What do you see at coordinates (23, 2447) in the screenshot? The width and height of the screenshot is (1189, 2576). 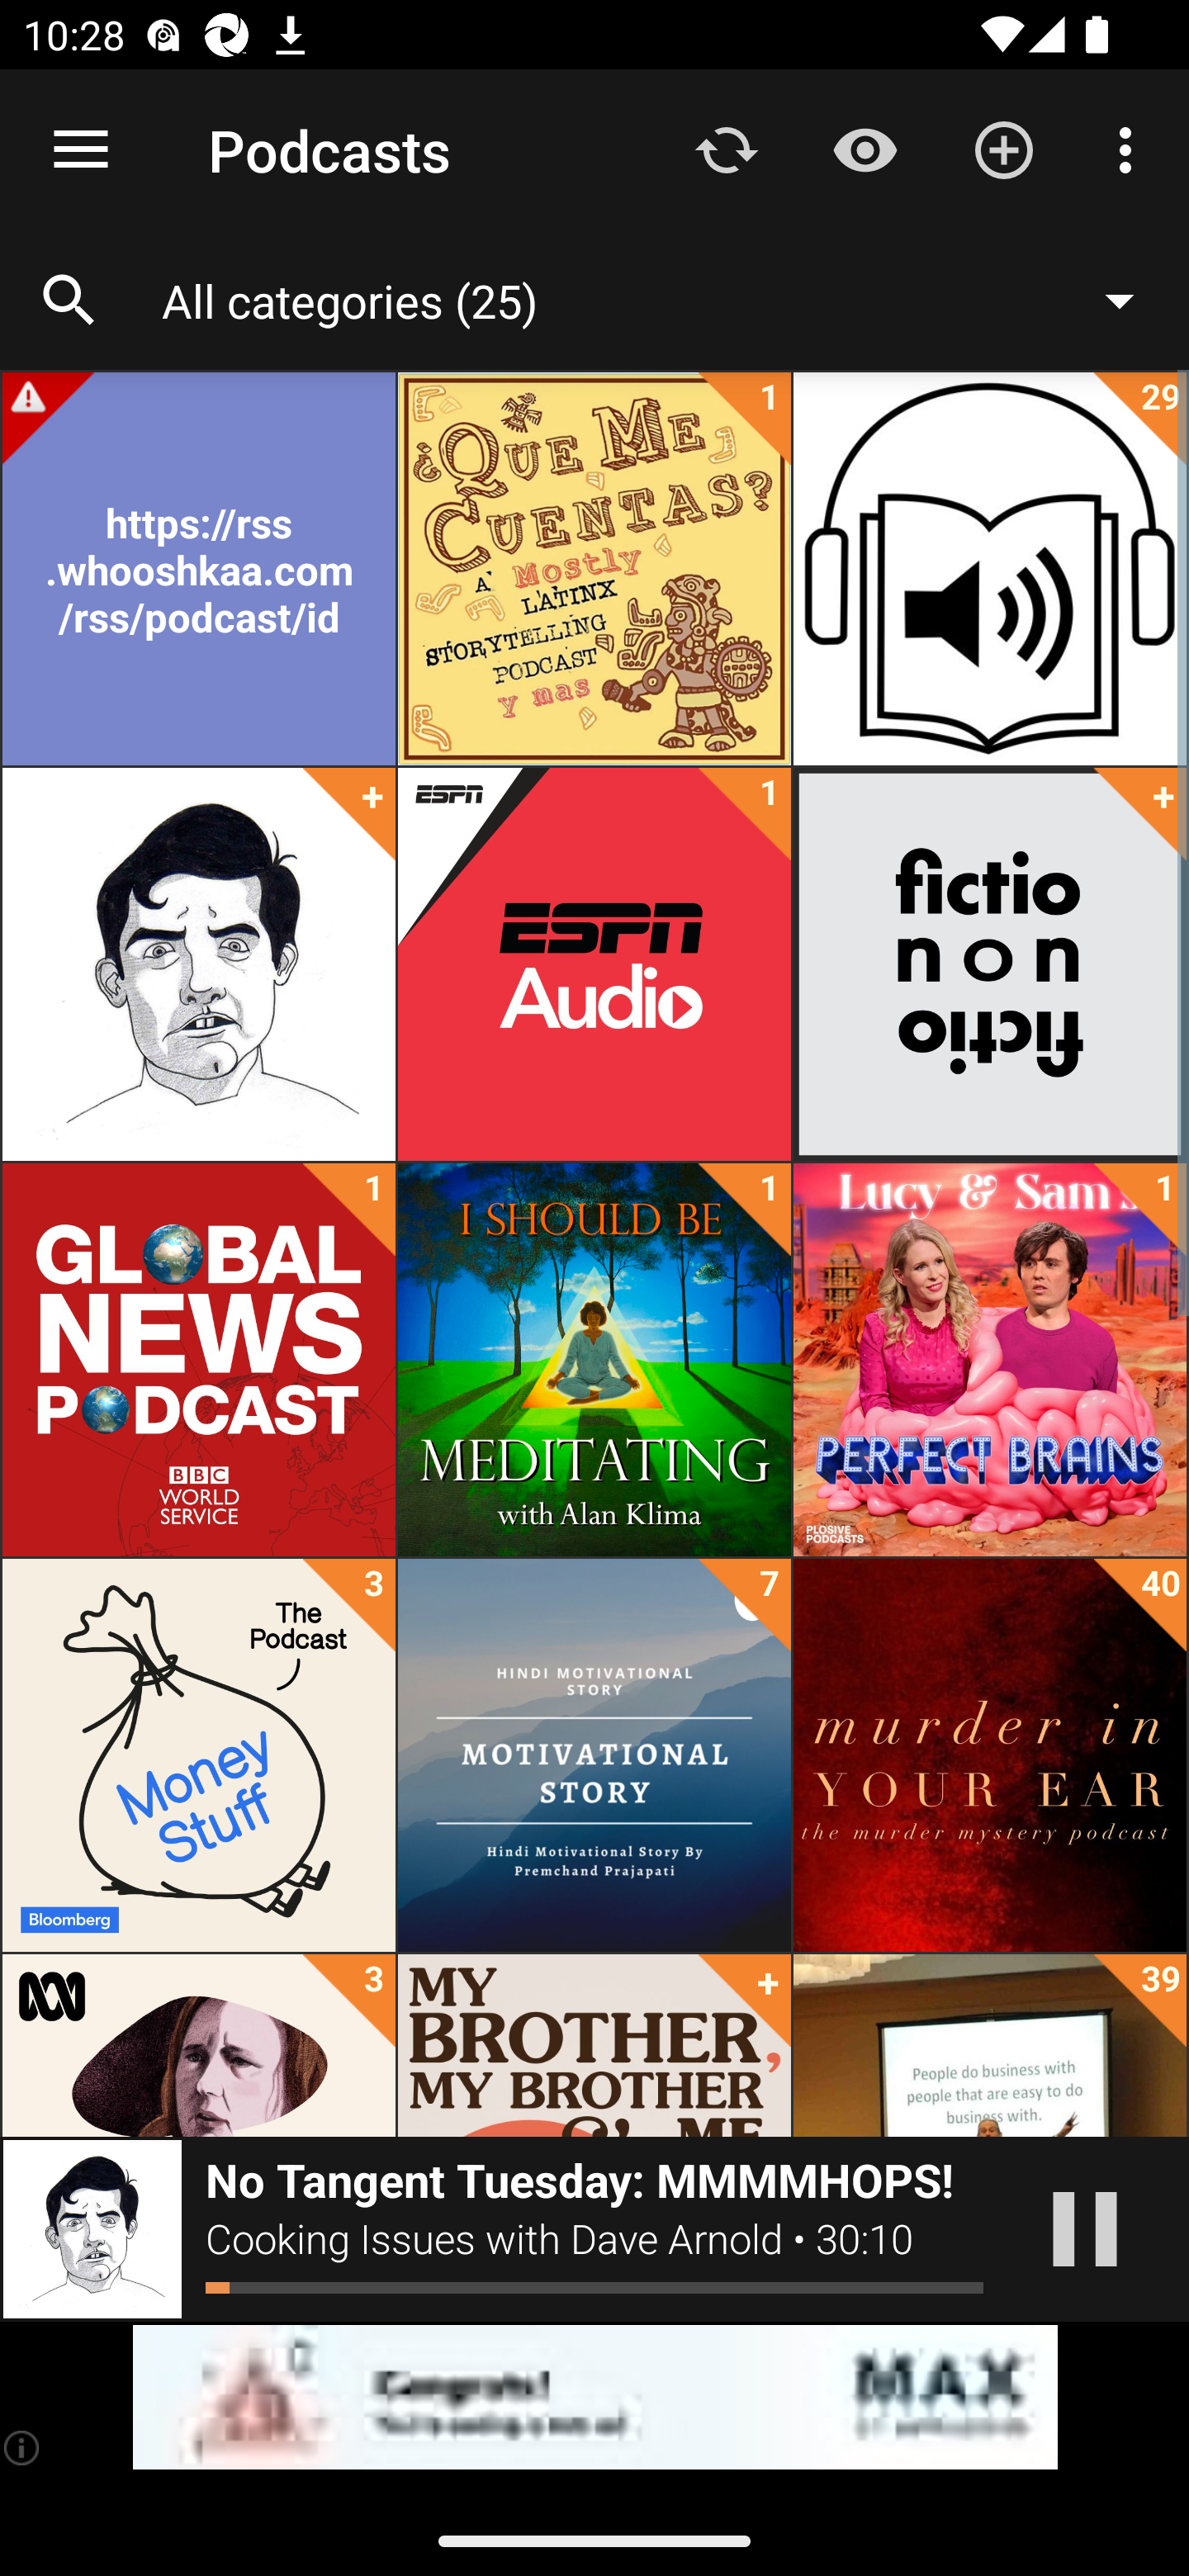 I see `(i)` at bounding box center [23, 2447].